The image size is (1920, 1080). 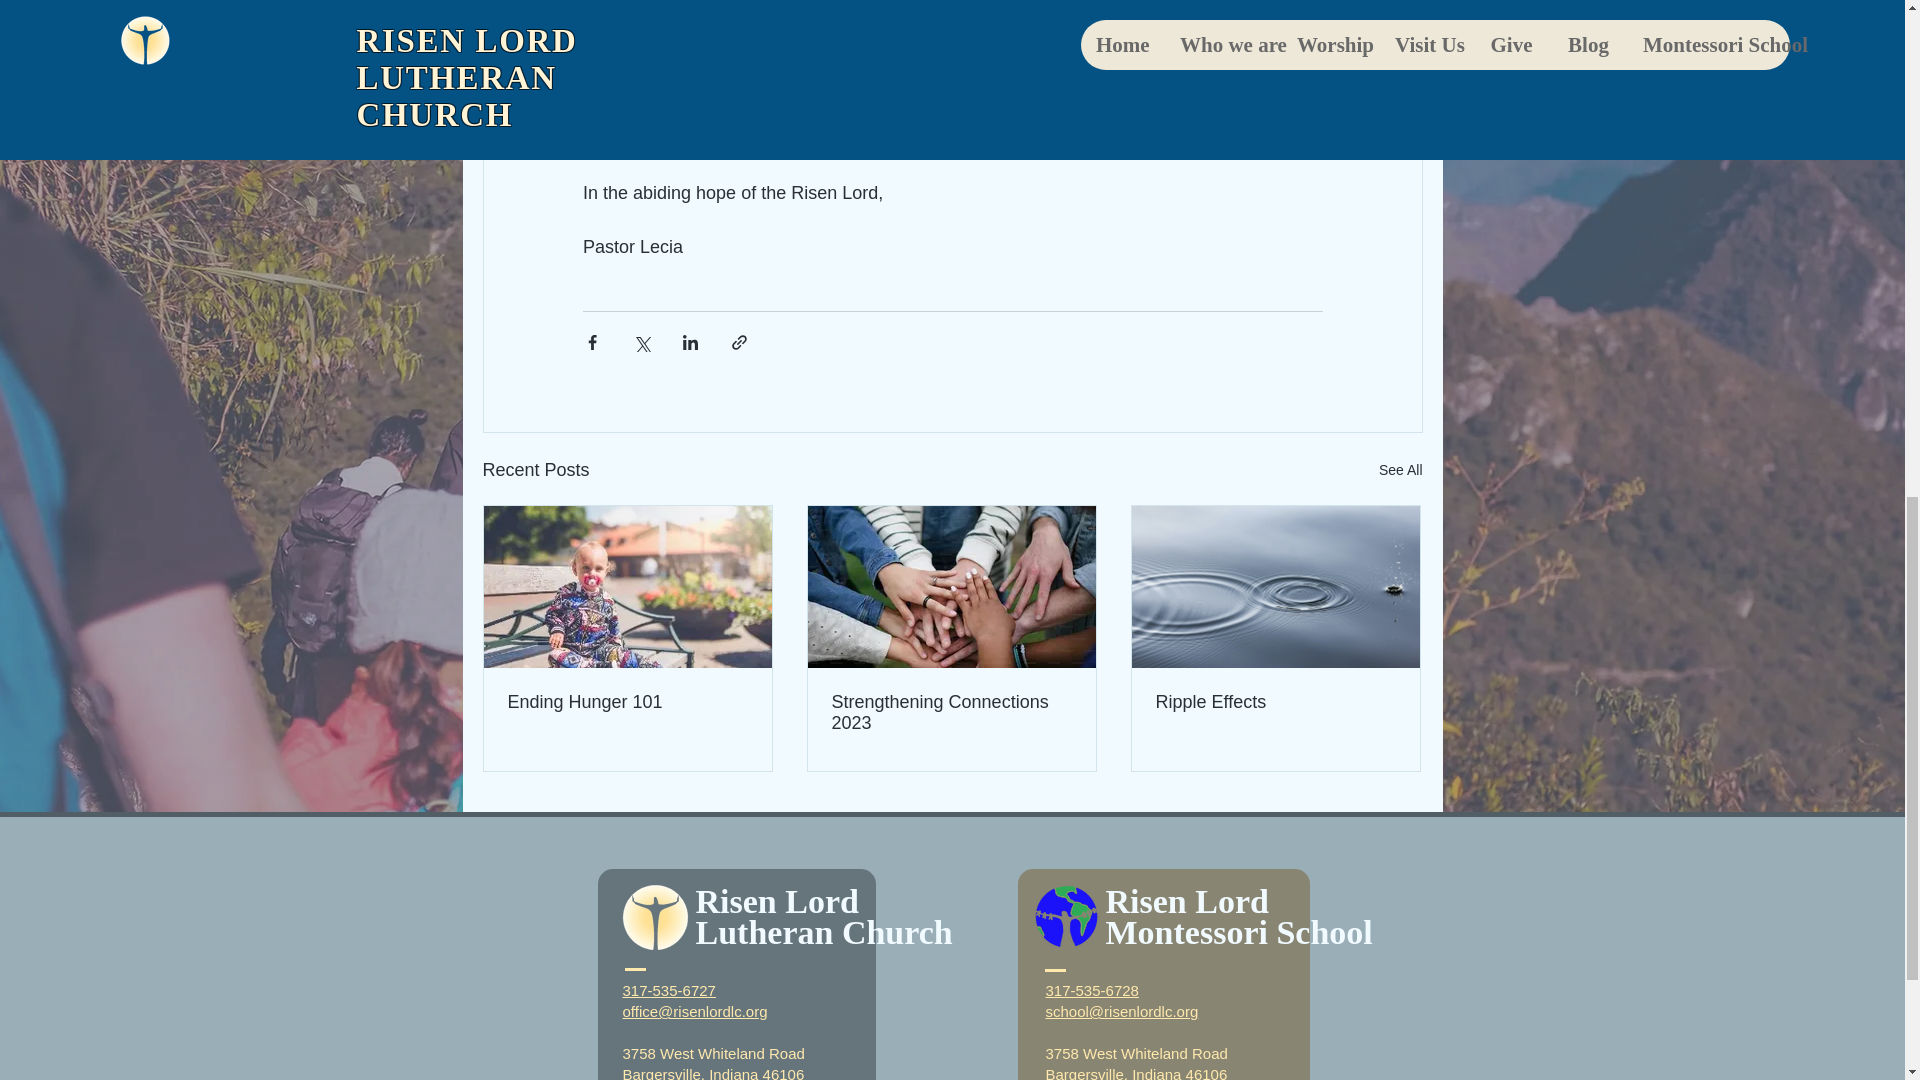 What do you see at coordinates (668, 990) in the screenshot?
I see `317-535-6727` at bounding box center [668, 990].